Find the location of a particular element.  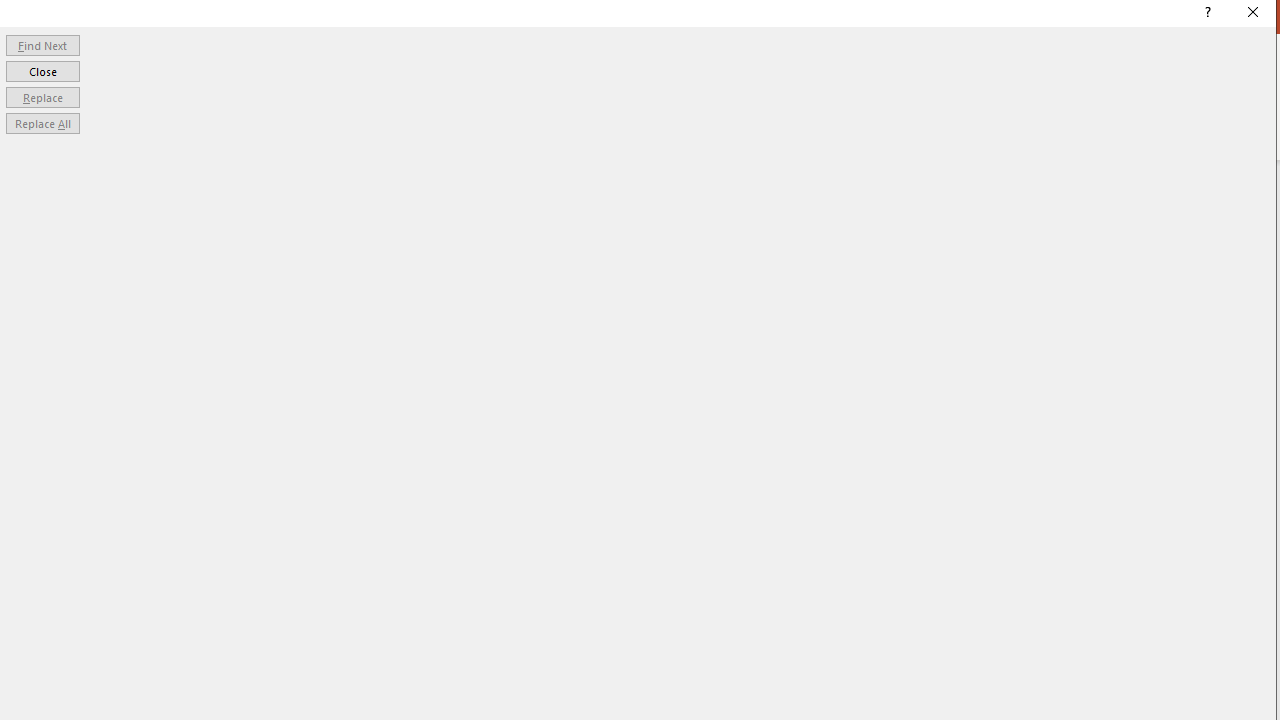

Replace is located at coordinates (42, 96).